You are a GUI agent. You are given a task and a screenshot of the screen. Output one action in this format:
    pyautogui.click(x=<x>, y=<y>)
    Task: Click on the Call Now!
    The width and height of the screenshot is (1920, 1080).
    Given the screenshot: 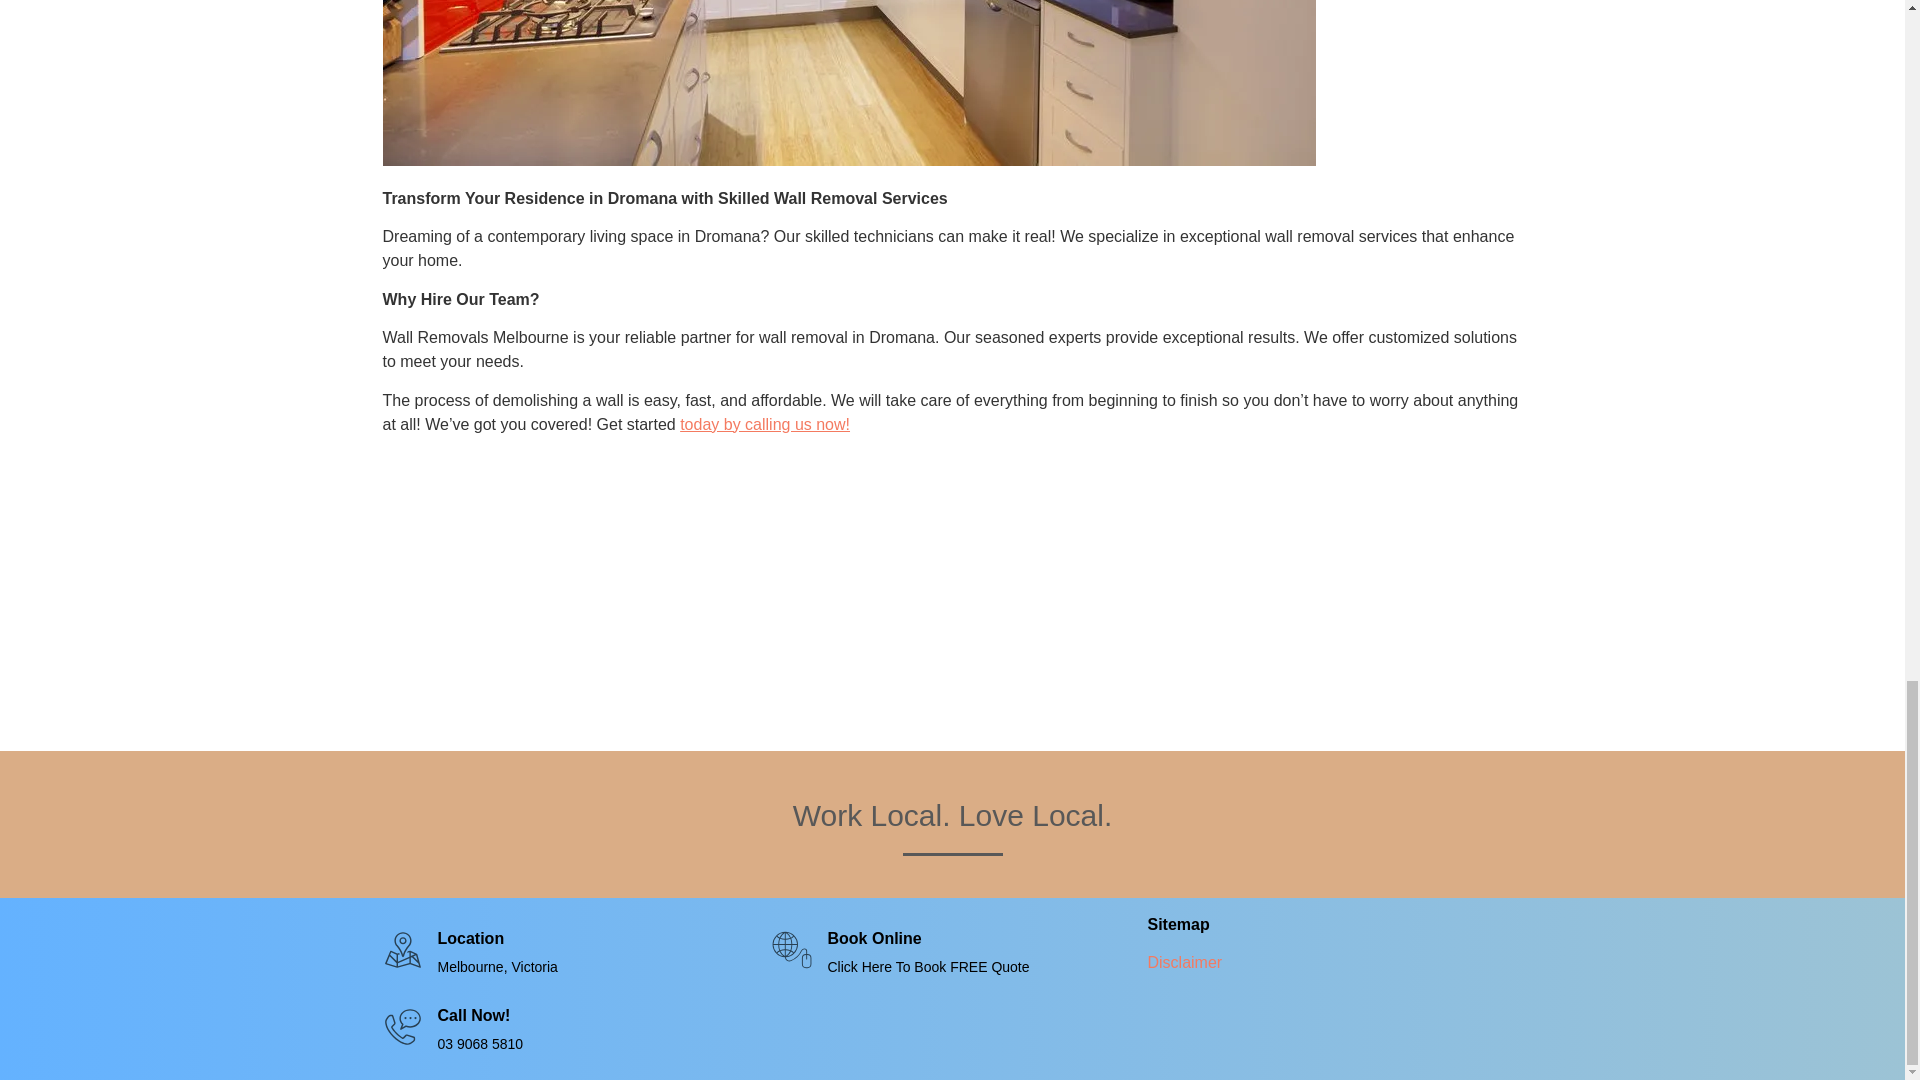 What is the action you would take?
    pyautogui.click(x=474, y=1014)
    